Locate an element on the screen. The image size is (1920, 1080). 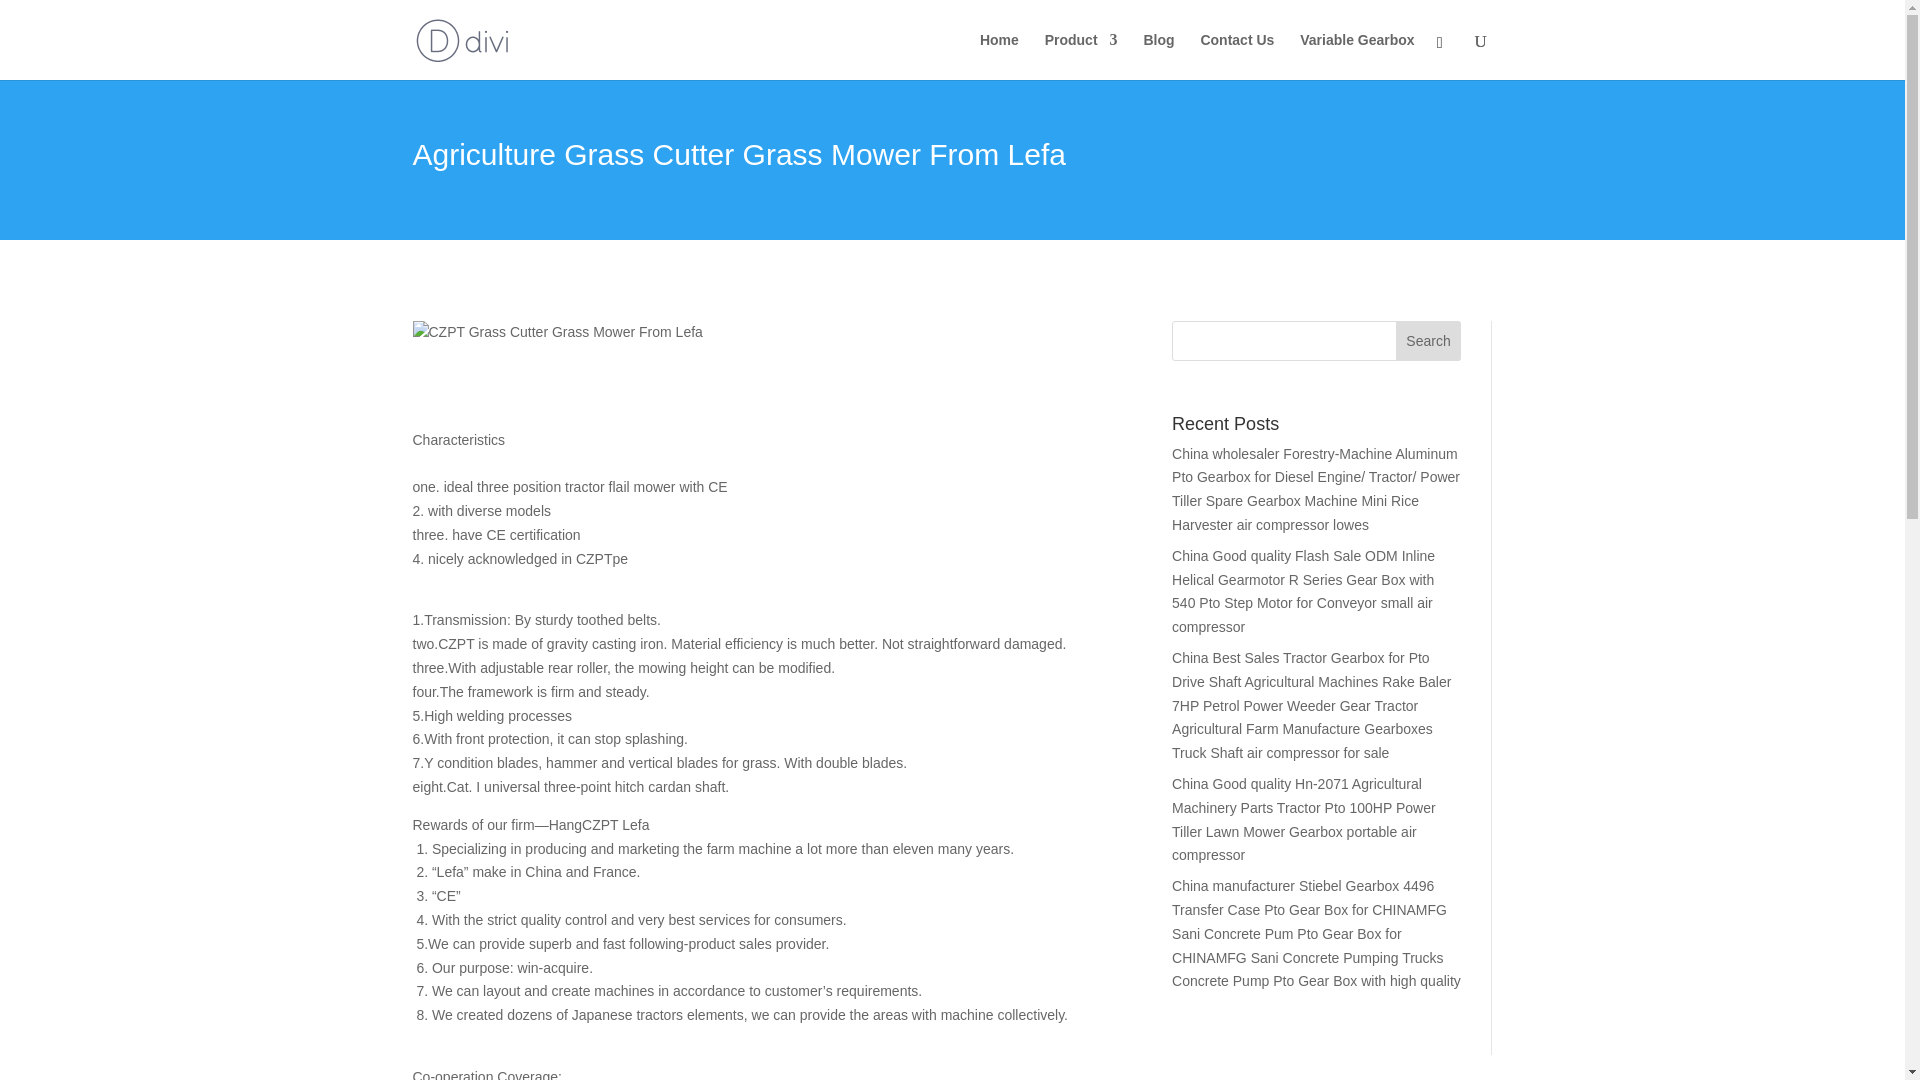
Variable Gearbox is located at coordinates (1356, 56).